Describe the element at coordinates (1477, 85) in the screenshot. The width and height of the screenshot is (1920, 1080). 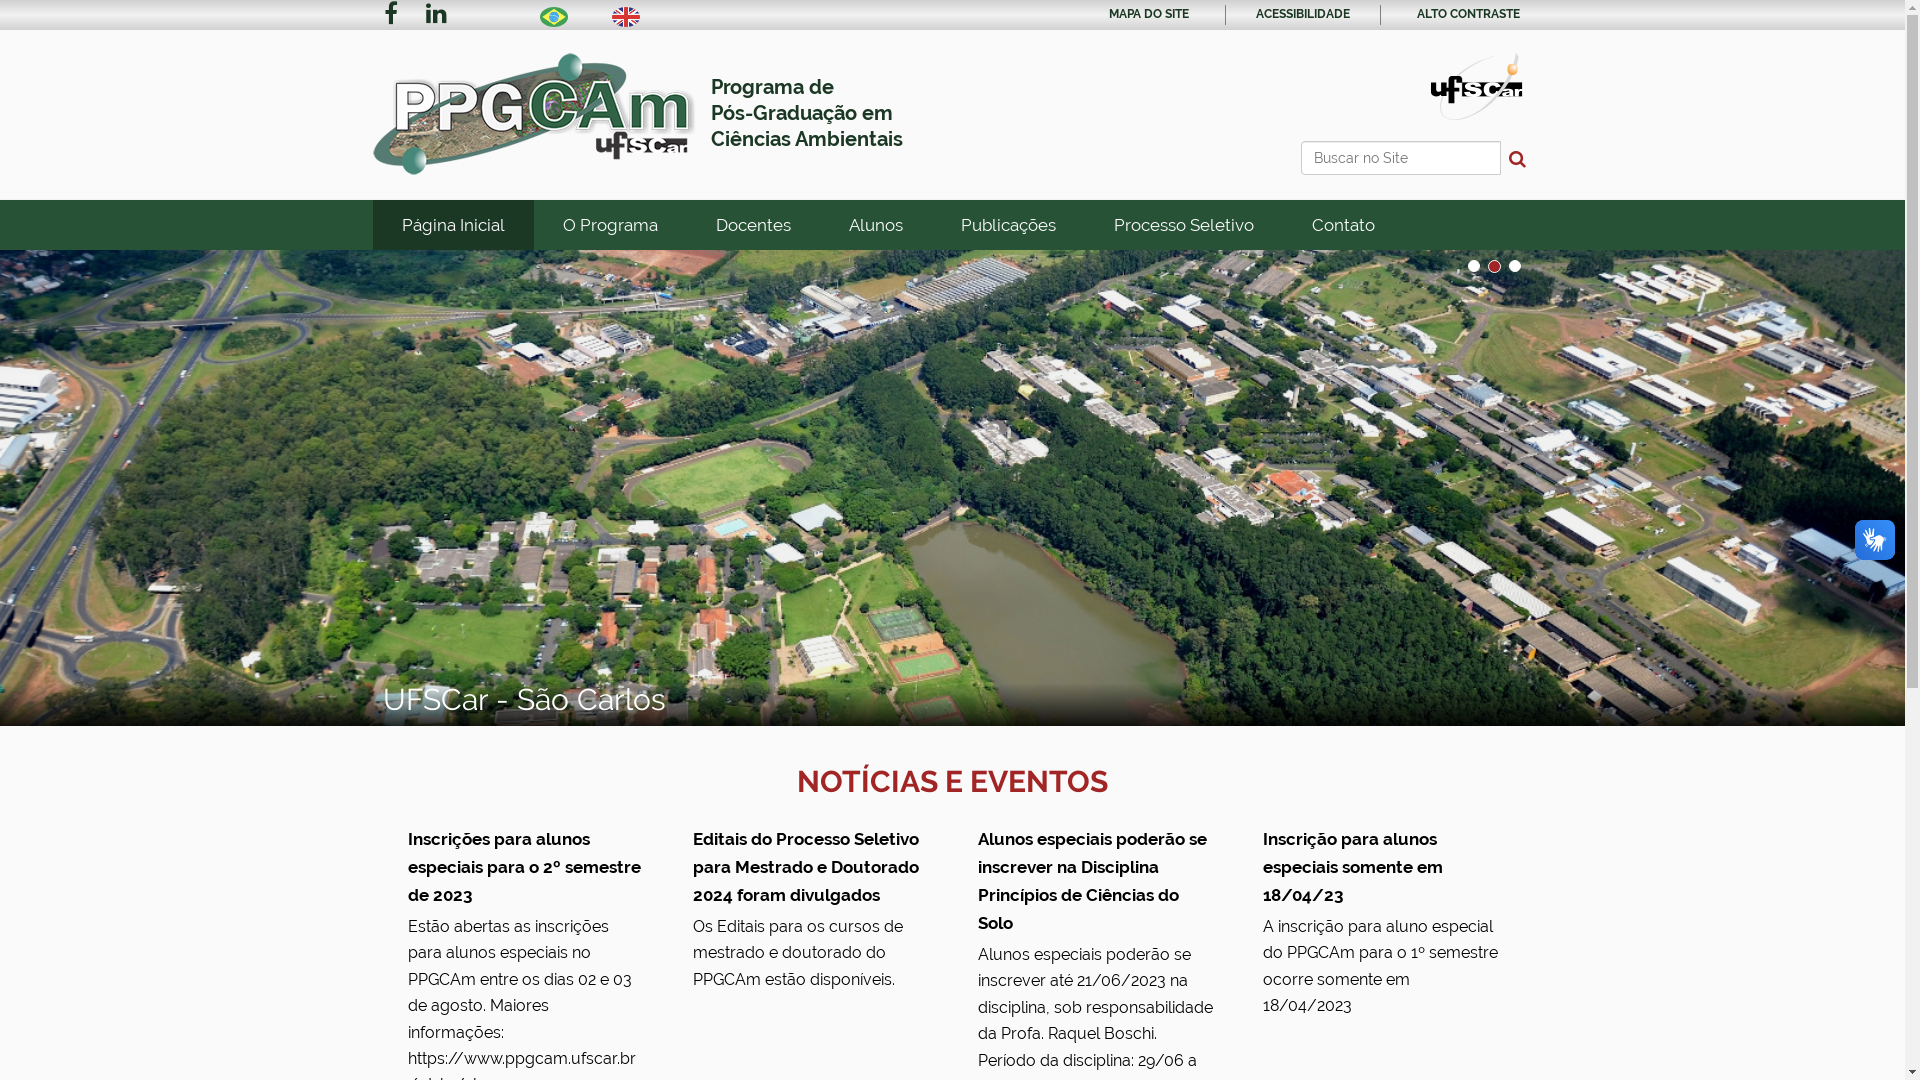
I see `Portal UFSCar` at that location.